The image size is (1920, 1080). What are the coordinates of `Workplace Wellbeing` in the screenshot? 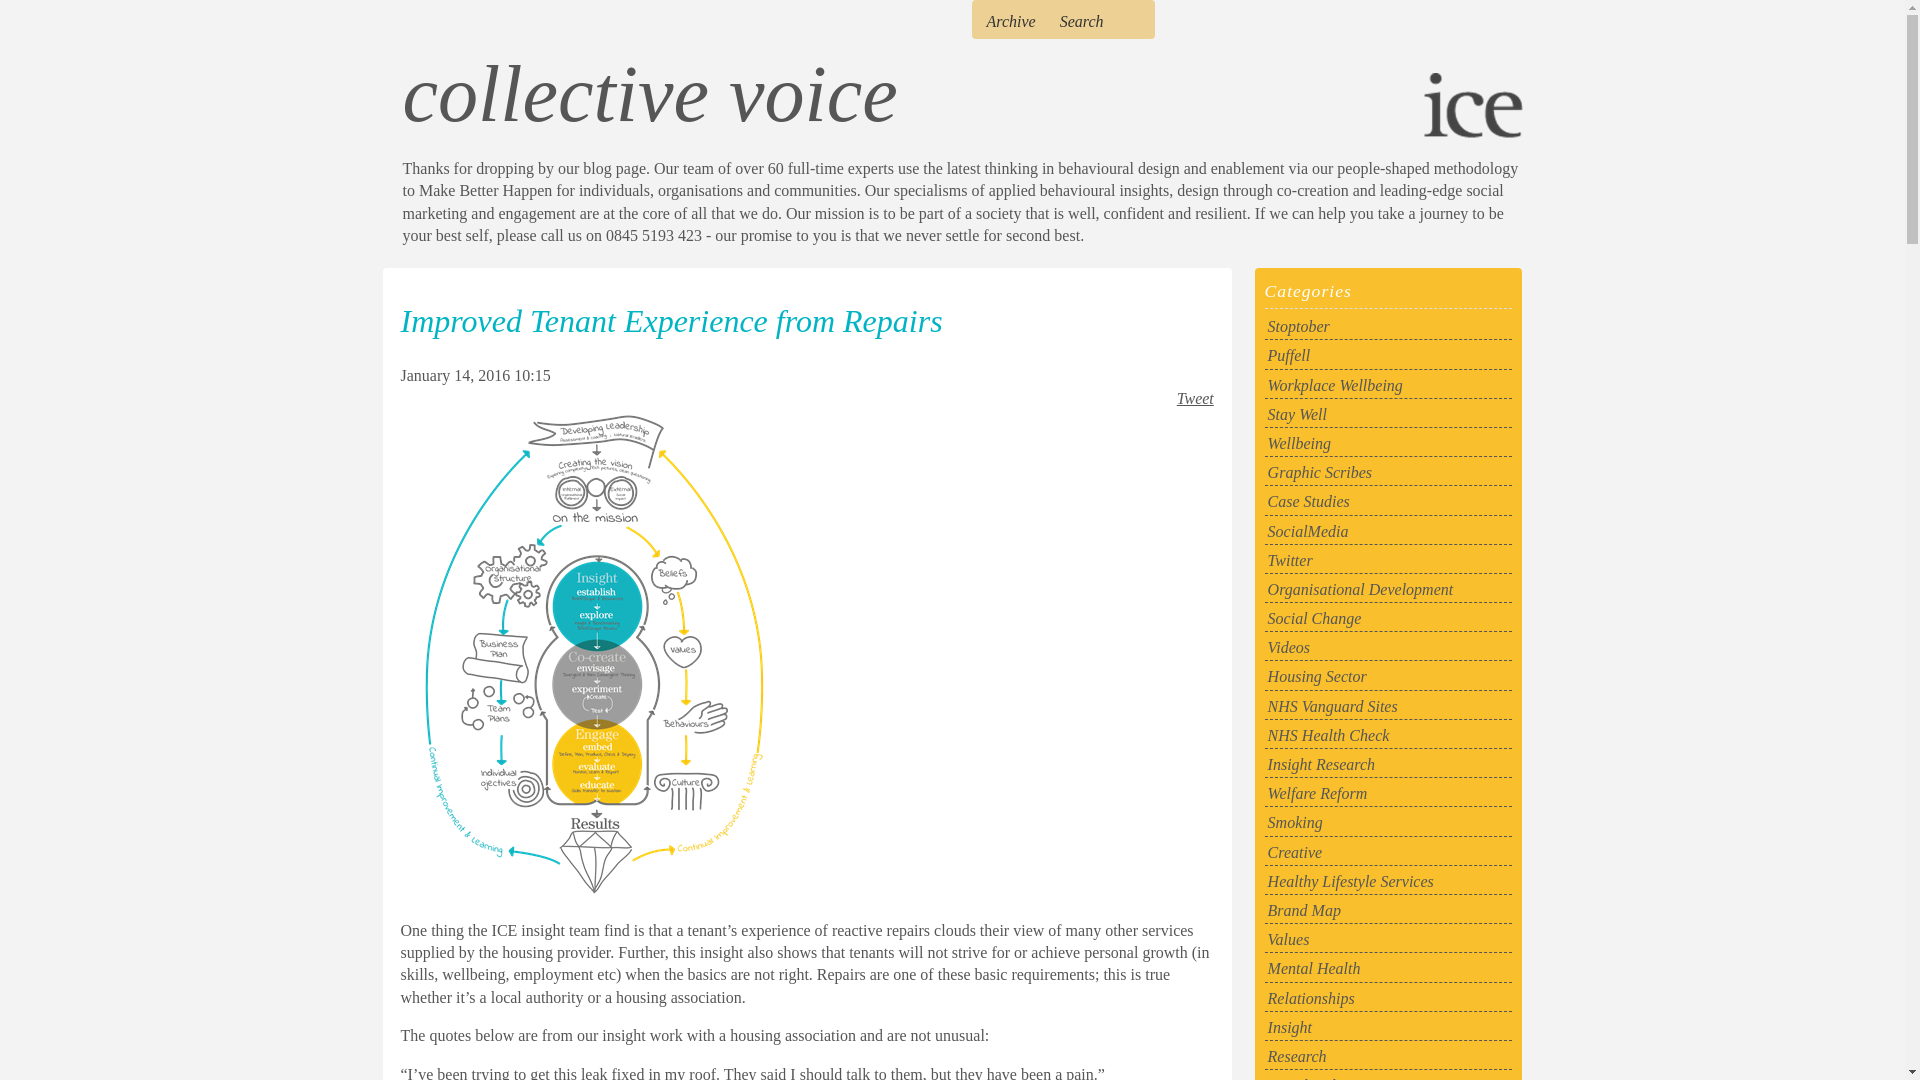 It's located at (1388, 385).